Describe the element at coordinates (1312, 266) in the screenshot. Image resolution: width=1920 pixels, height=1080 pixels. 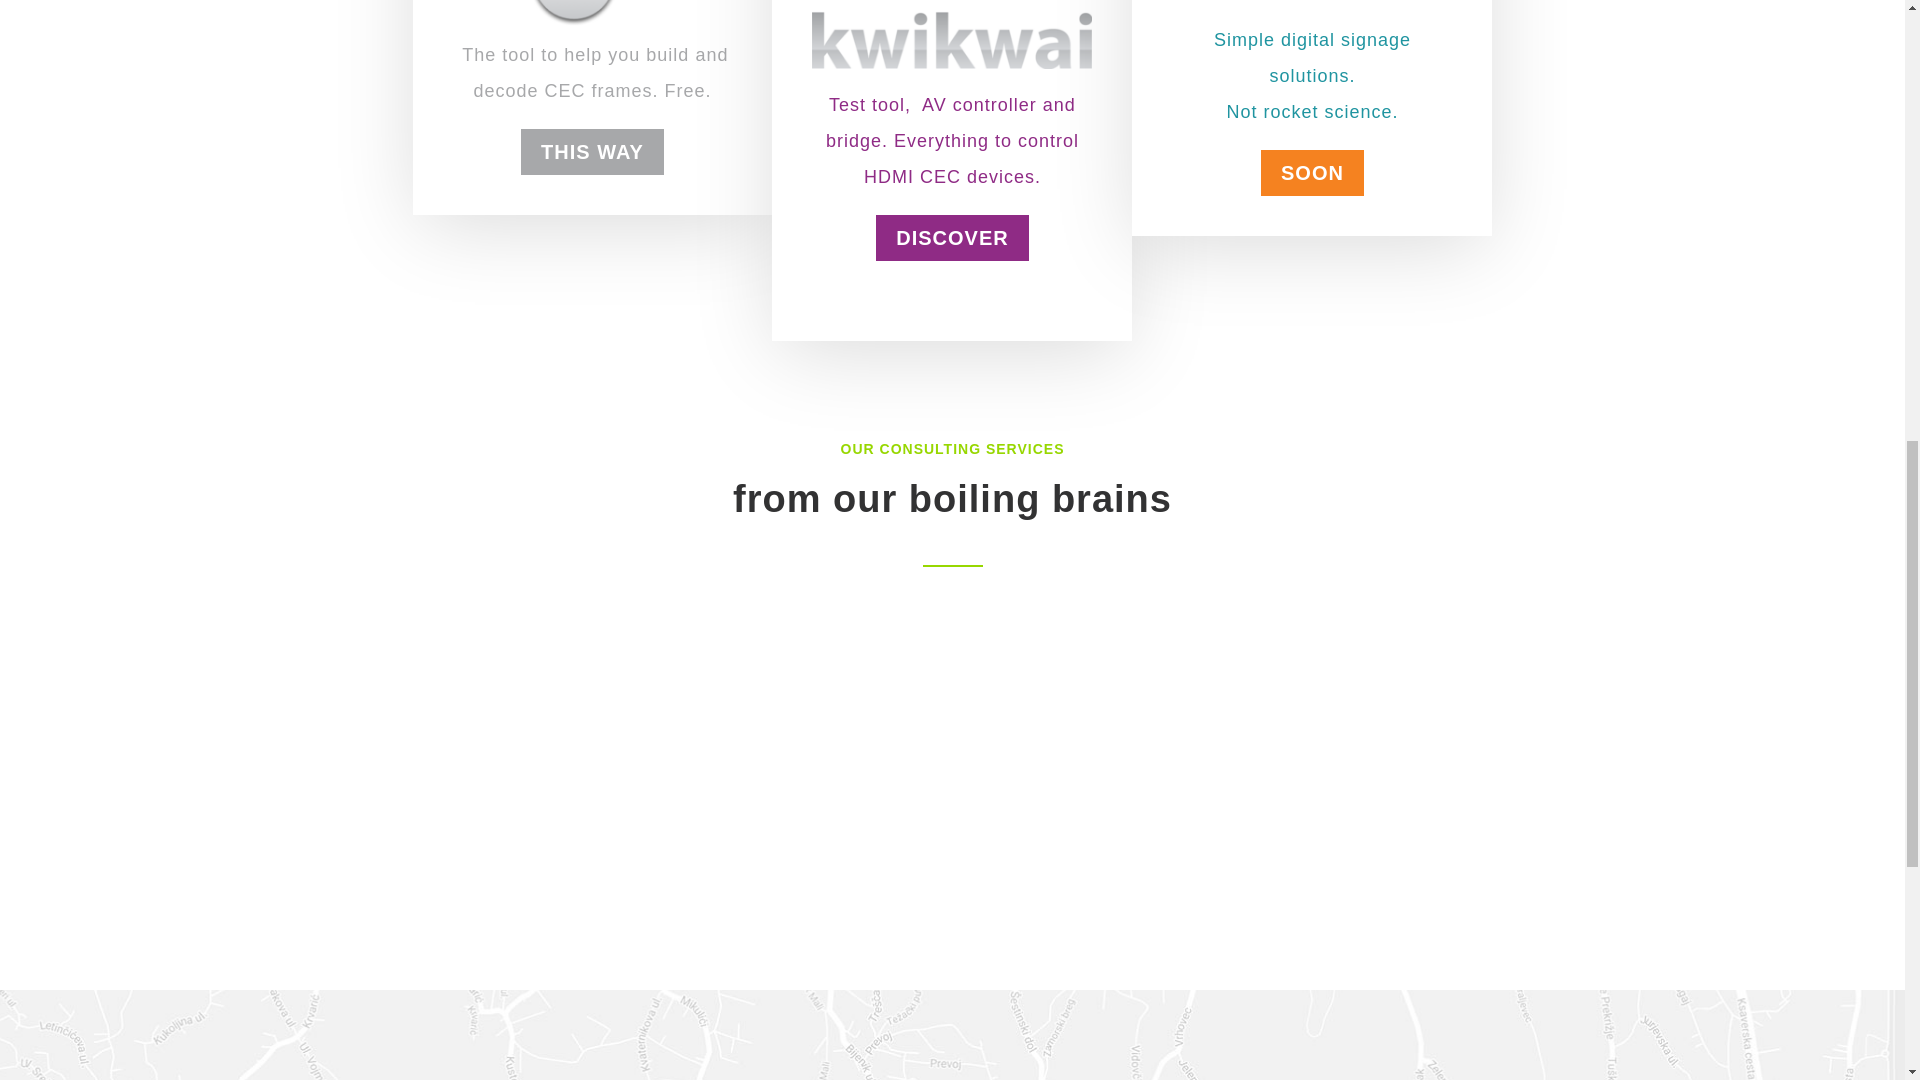
I see `SOON` at that location.